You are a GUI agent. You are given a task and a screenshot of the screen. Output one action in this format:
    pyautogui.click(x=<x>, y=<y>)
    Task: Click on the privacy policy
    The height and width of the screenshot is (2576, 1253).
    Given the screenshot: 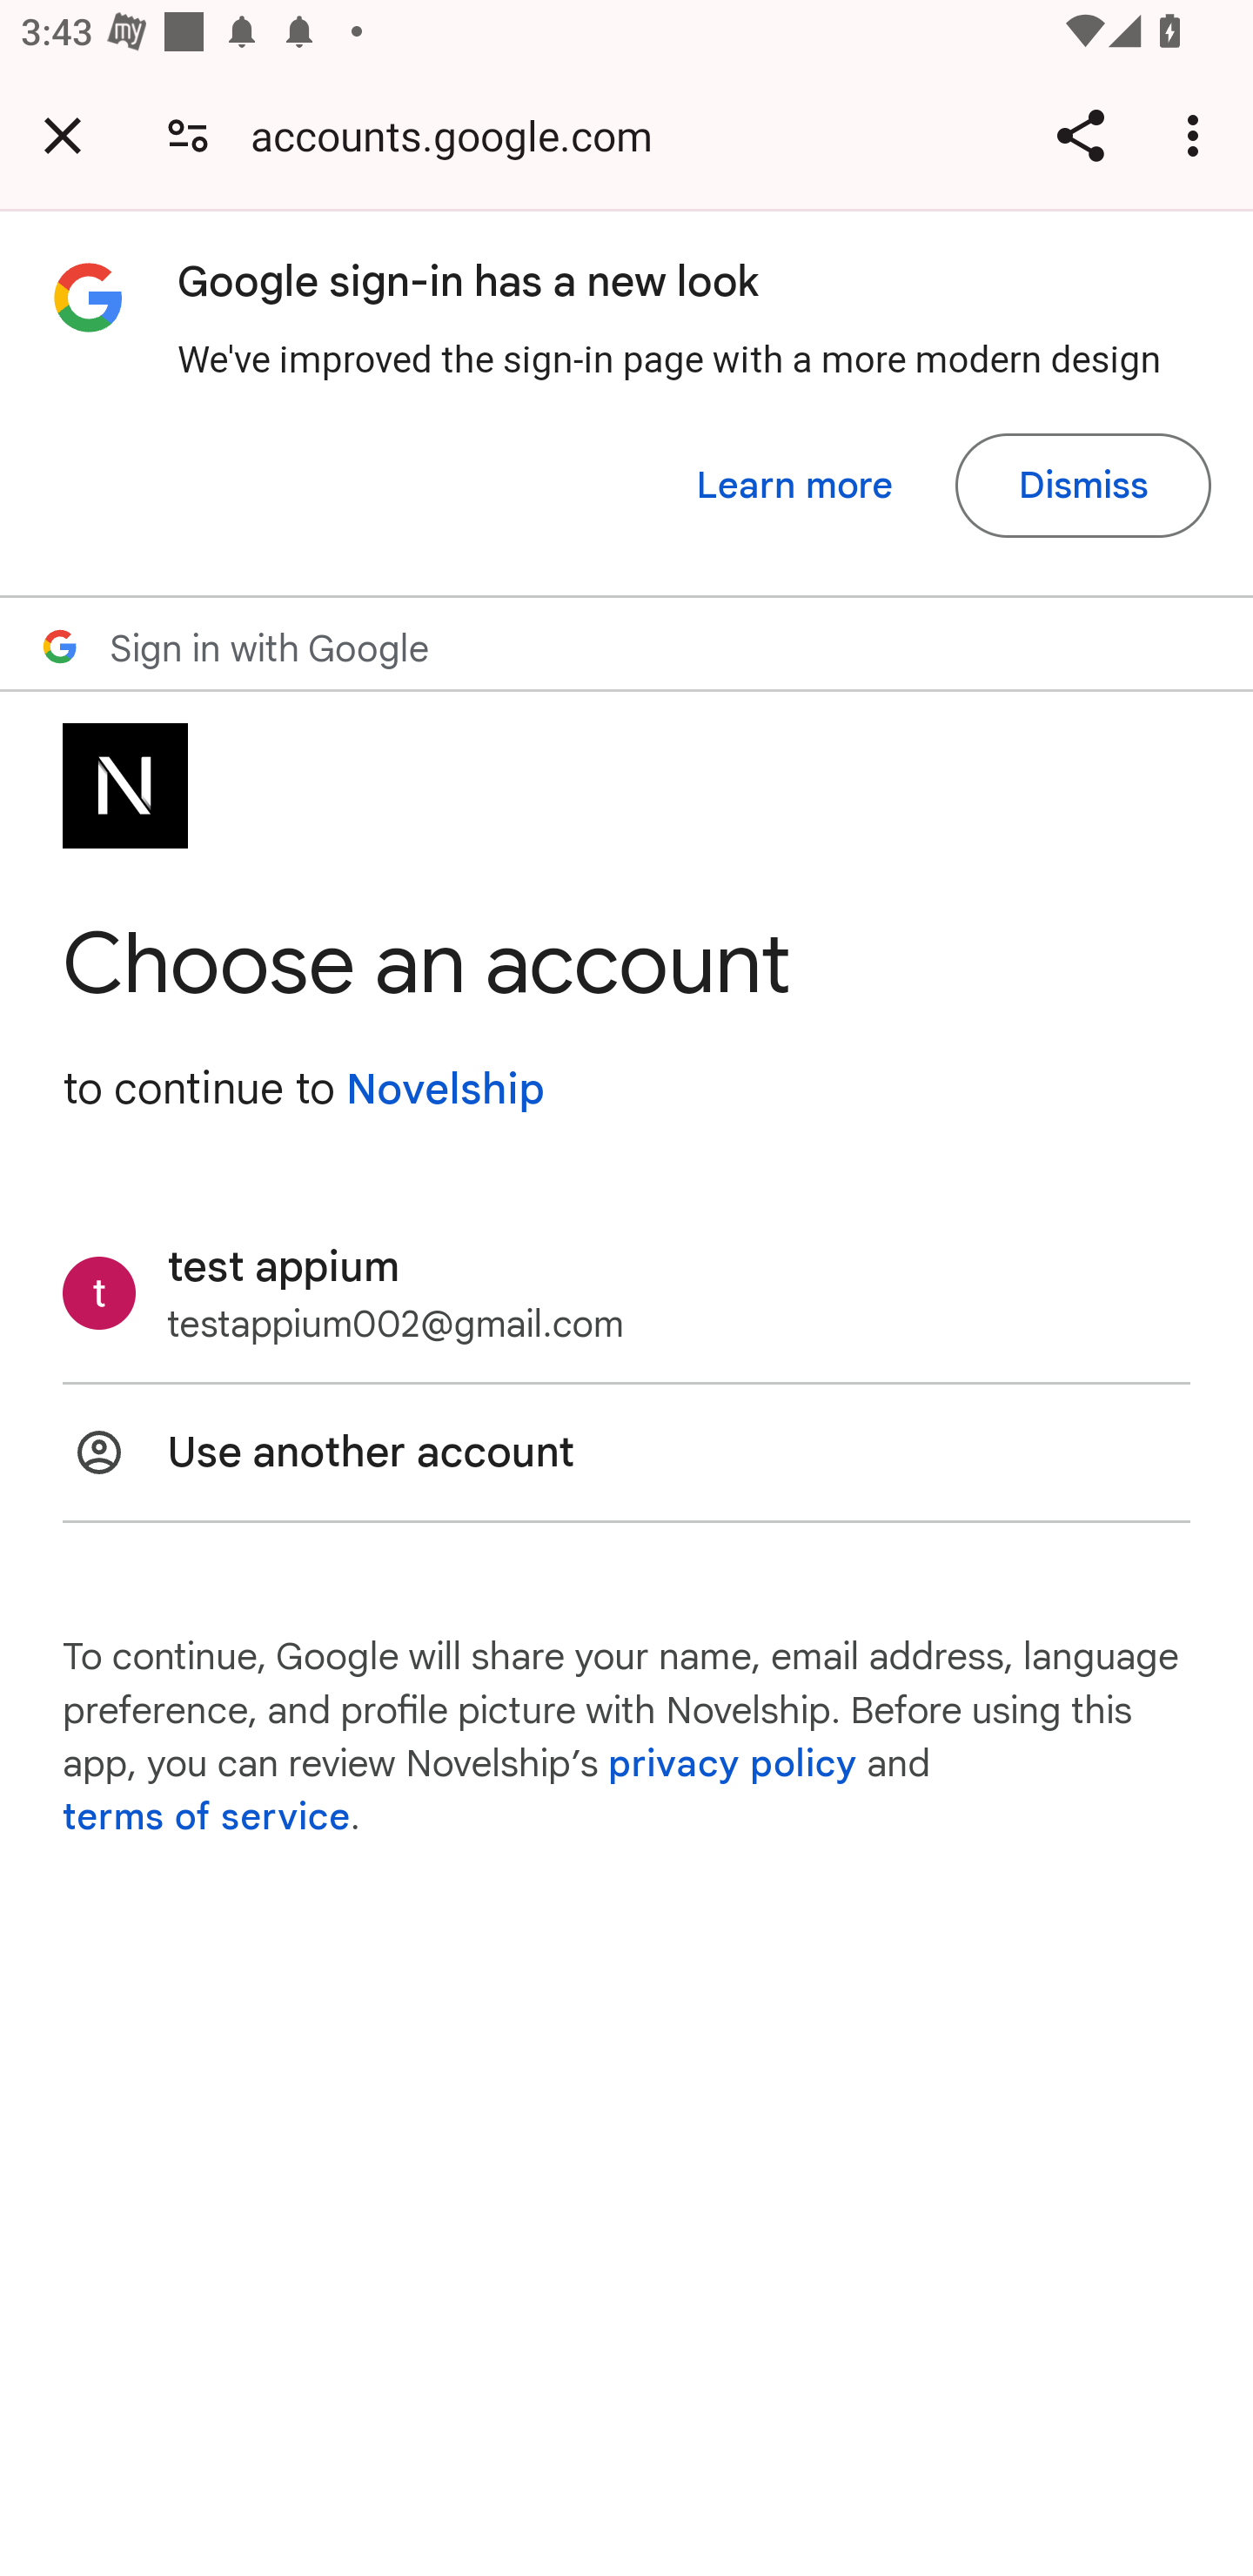 What is the action you would take?
    pyautogui.click(x=731, y=1763)
    